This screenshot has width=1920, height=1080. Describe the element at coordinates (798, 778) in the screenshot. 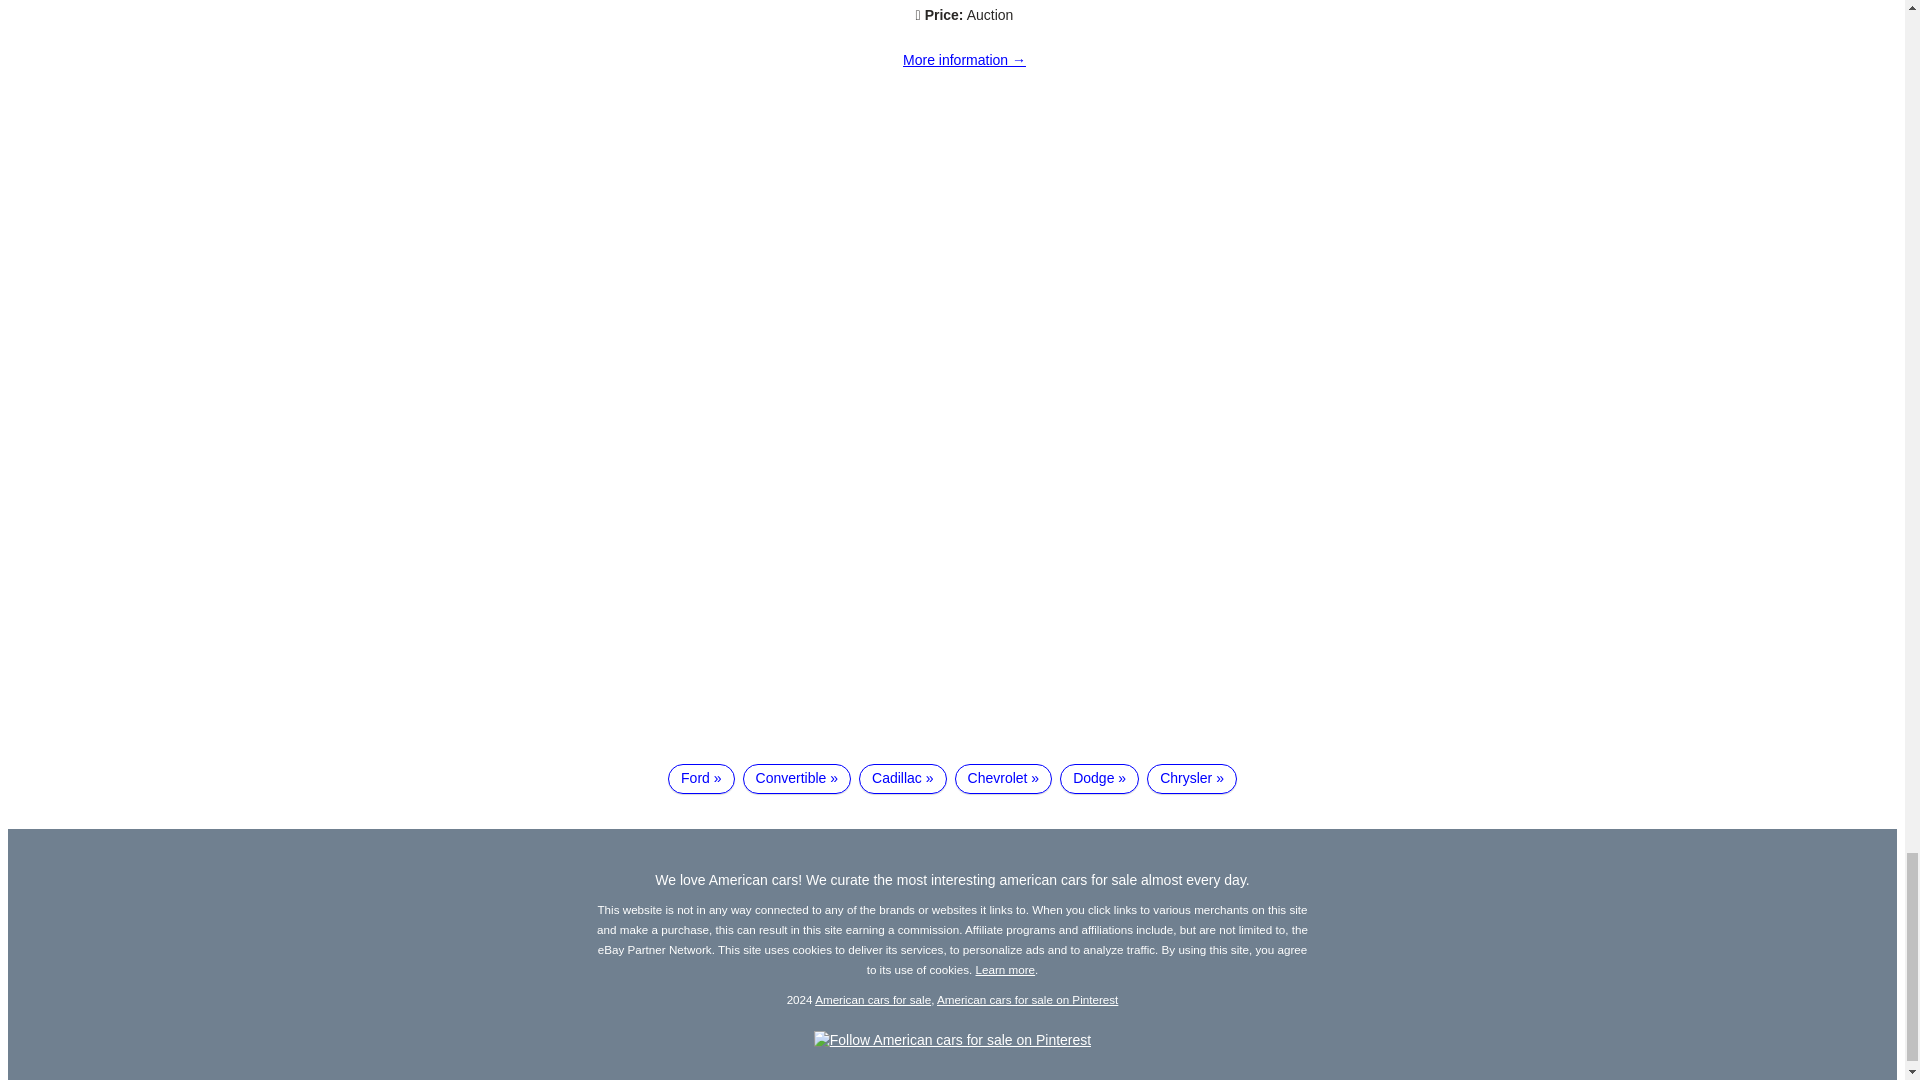

I see `Convertible` at that location.